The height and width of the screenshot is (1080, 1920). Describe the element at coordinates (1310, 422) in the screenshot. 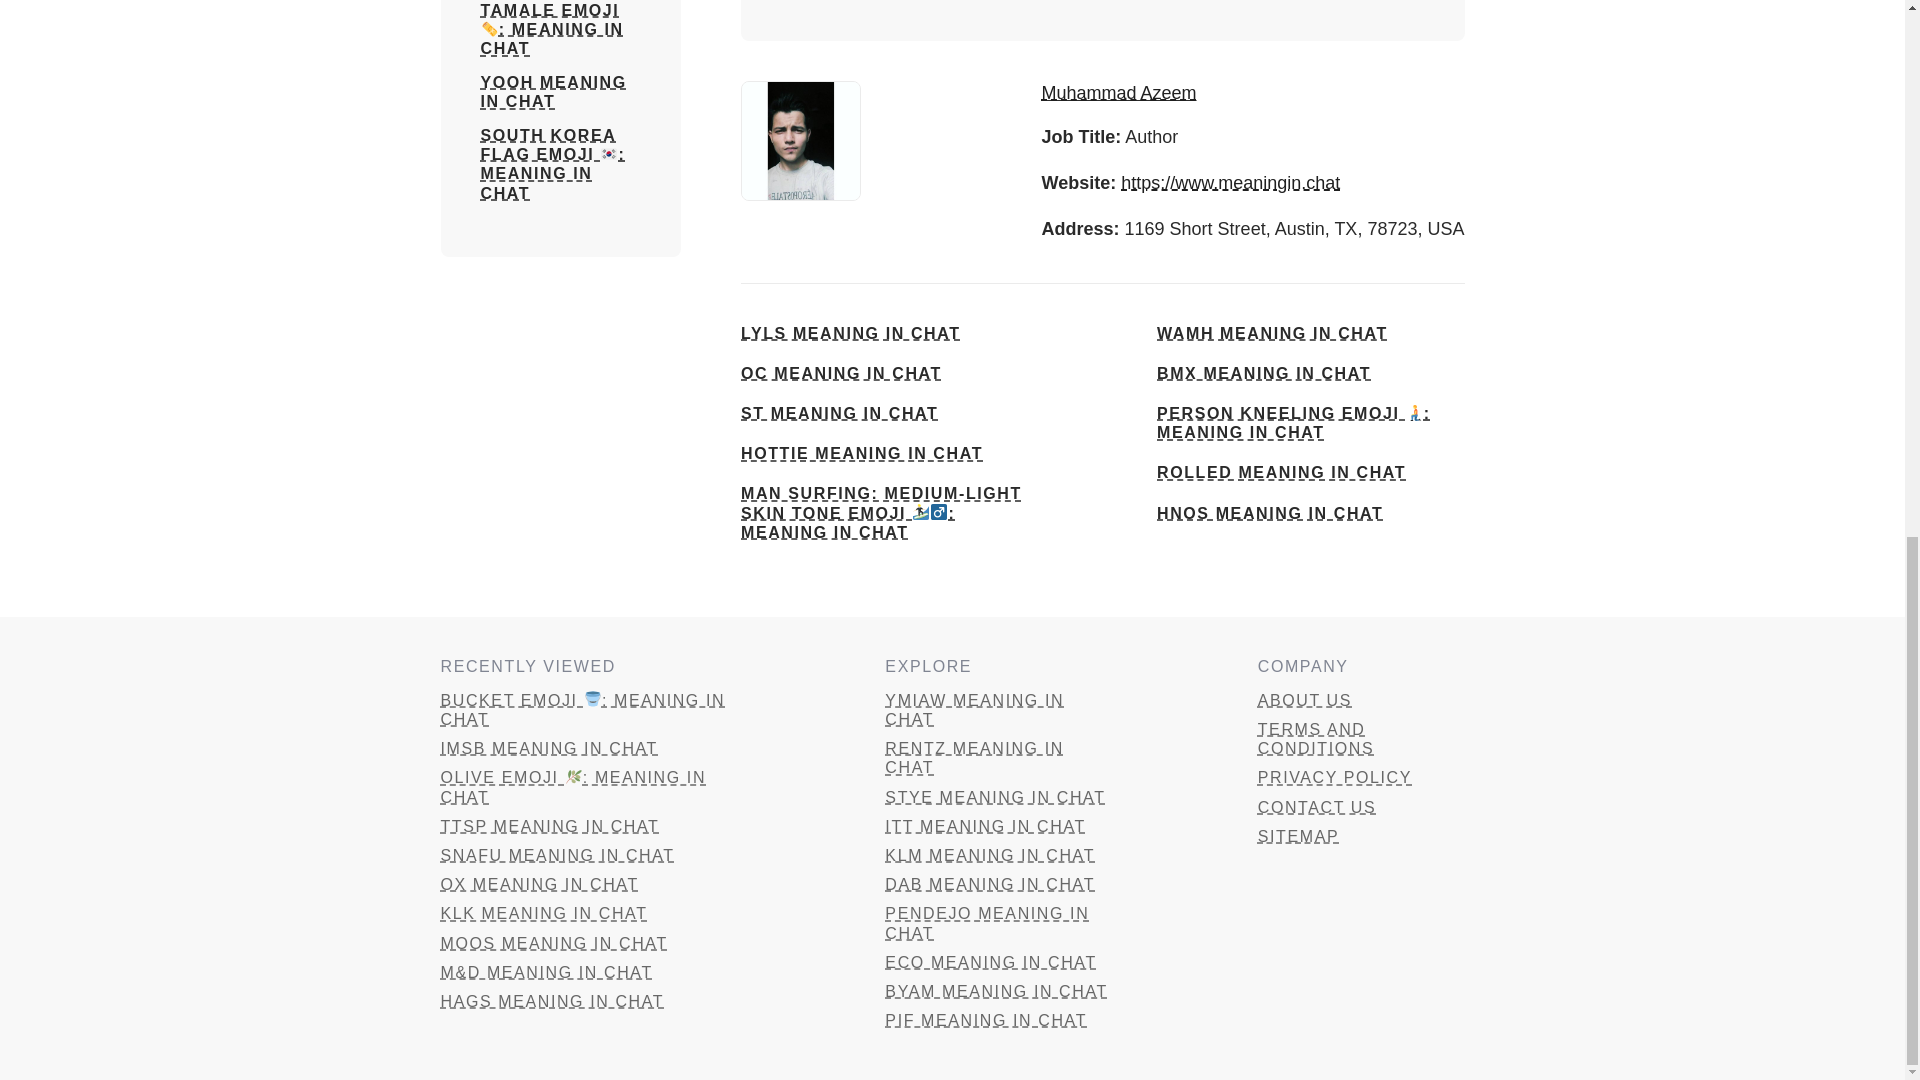

I see `PERSON KNEELING EMOJI : MEANING IN CHAT` at that location.